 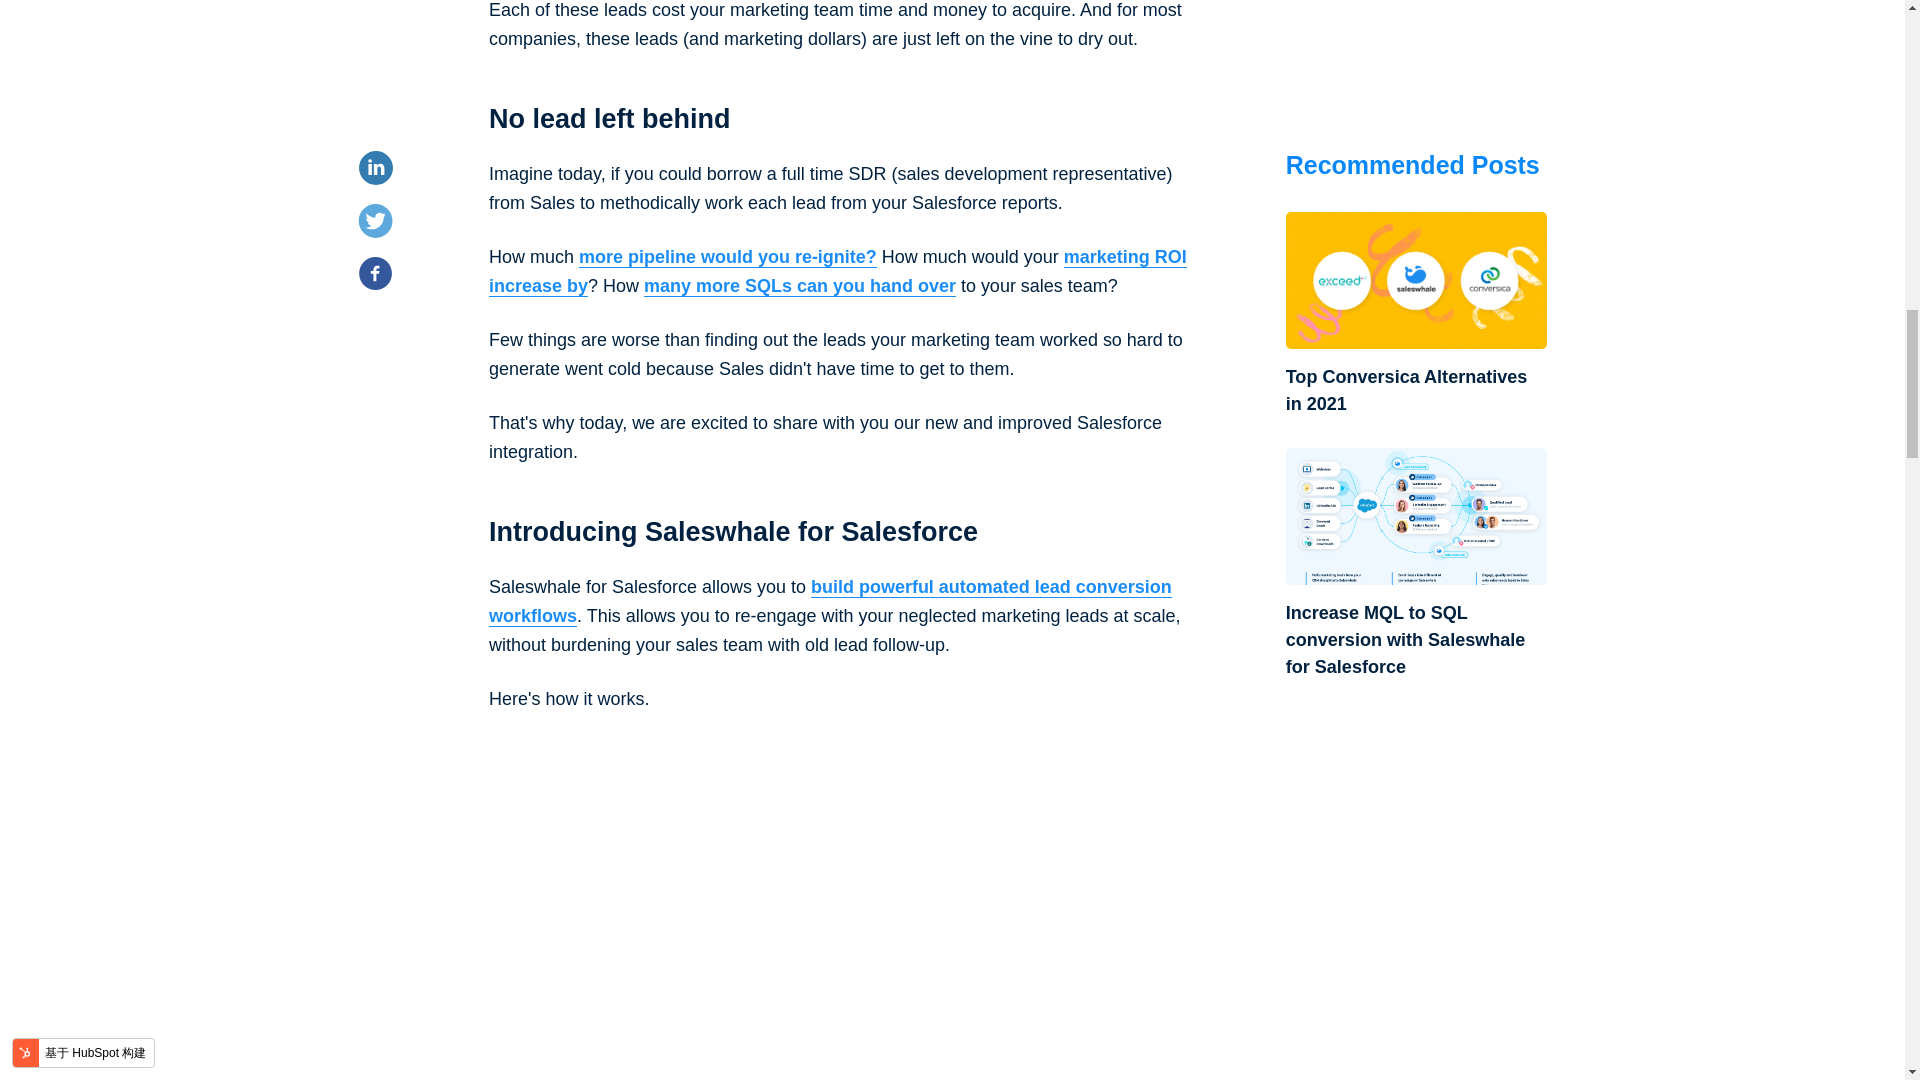 What do you see at coordinates (838, 272) in the screenshot?
I see `marketing ROI increase by` at bounding box center [838, 272].